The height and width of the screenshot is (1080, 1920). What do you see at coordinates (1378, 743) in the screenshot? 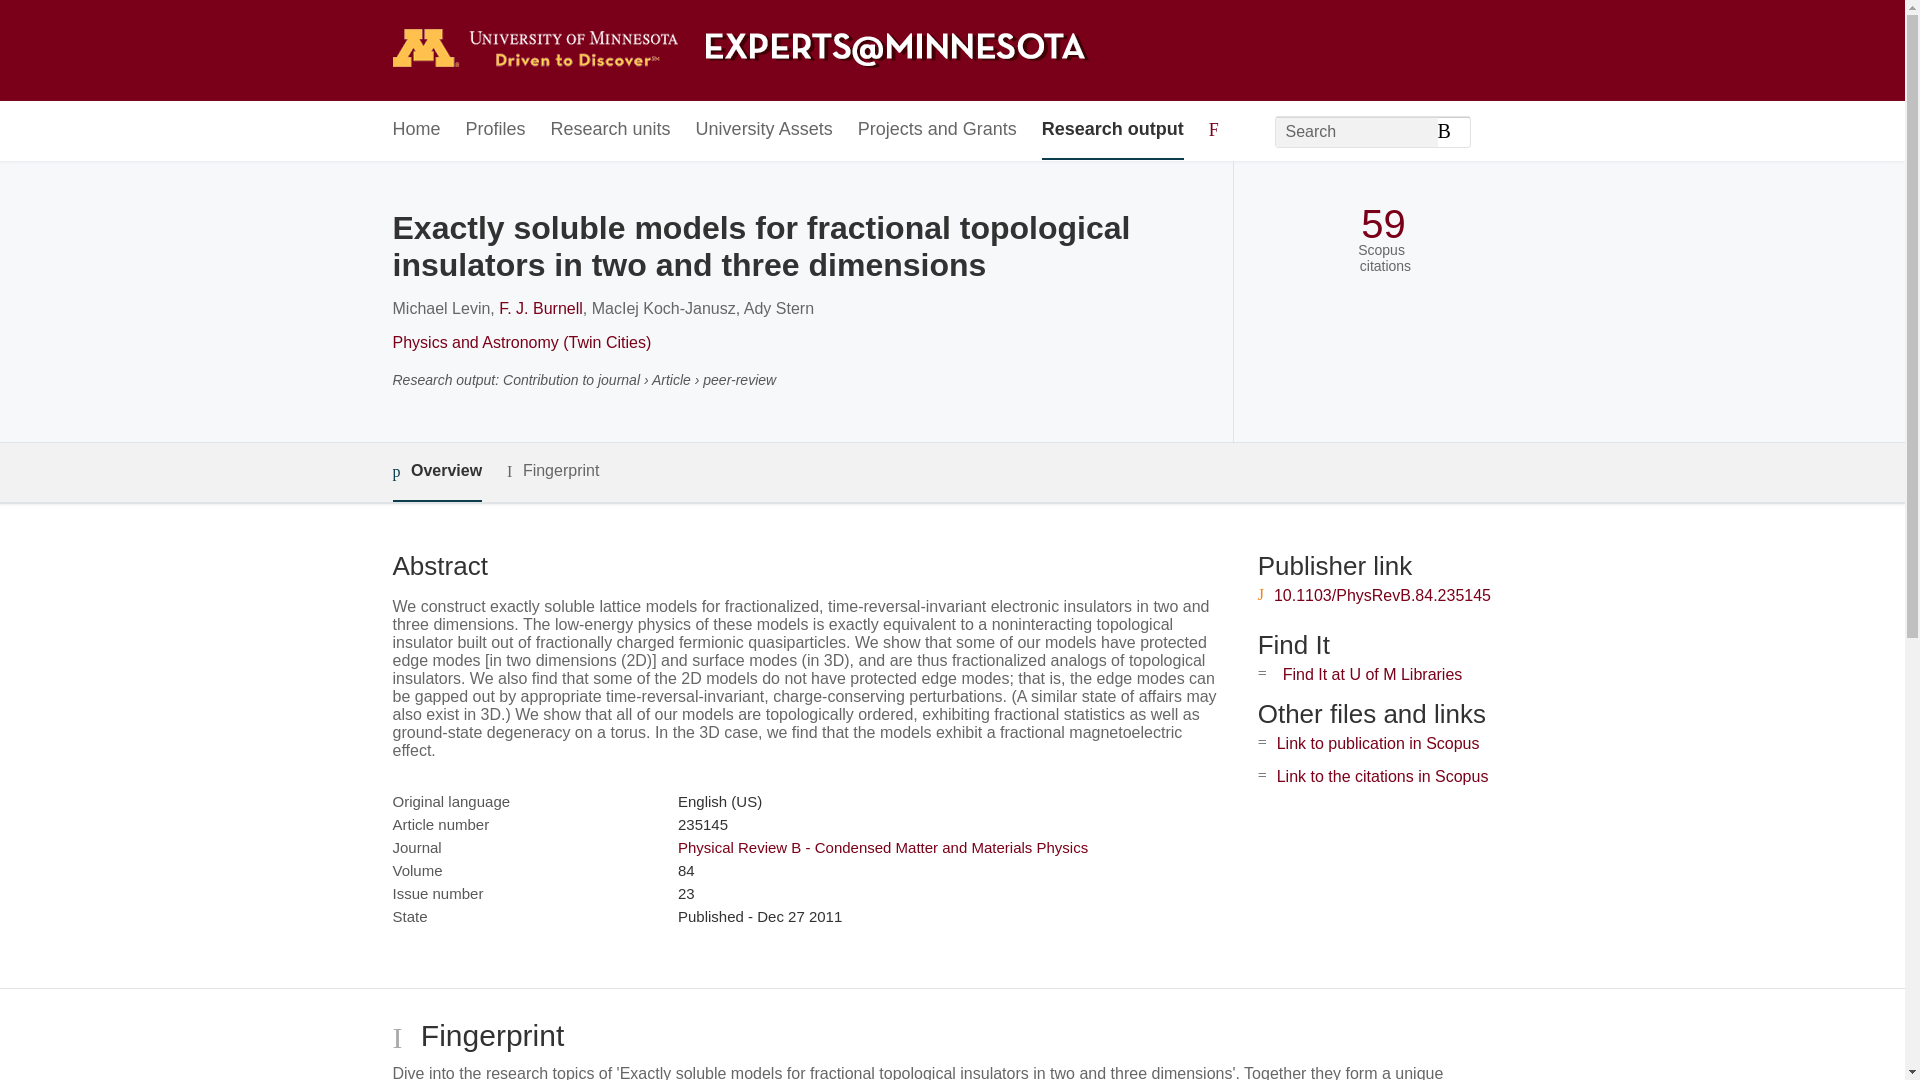
I see `Link to publication in Scopus` at bounding box center [1378, 743].